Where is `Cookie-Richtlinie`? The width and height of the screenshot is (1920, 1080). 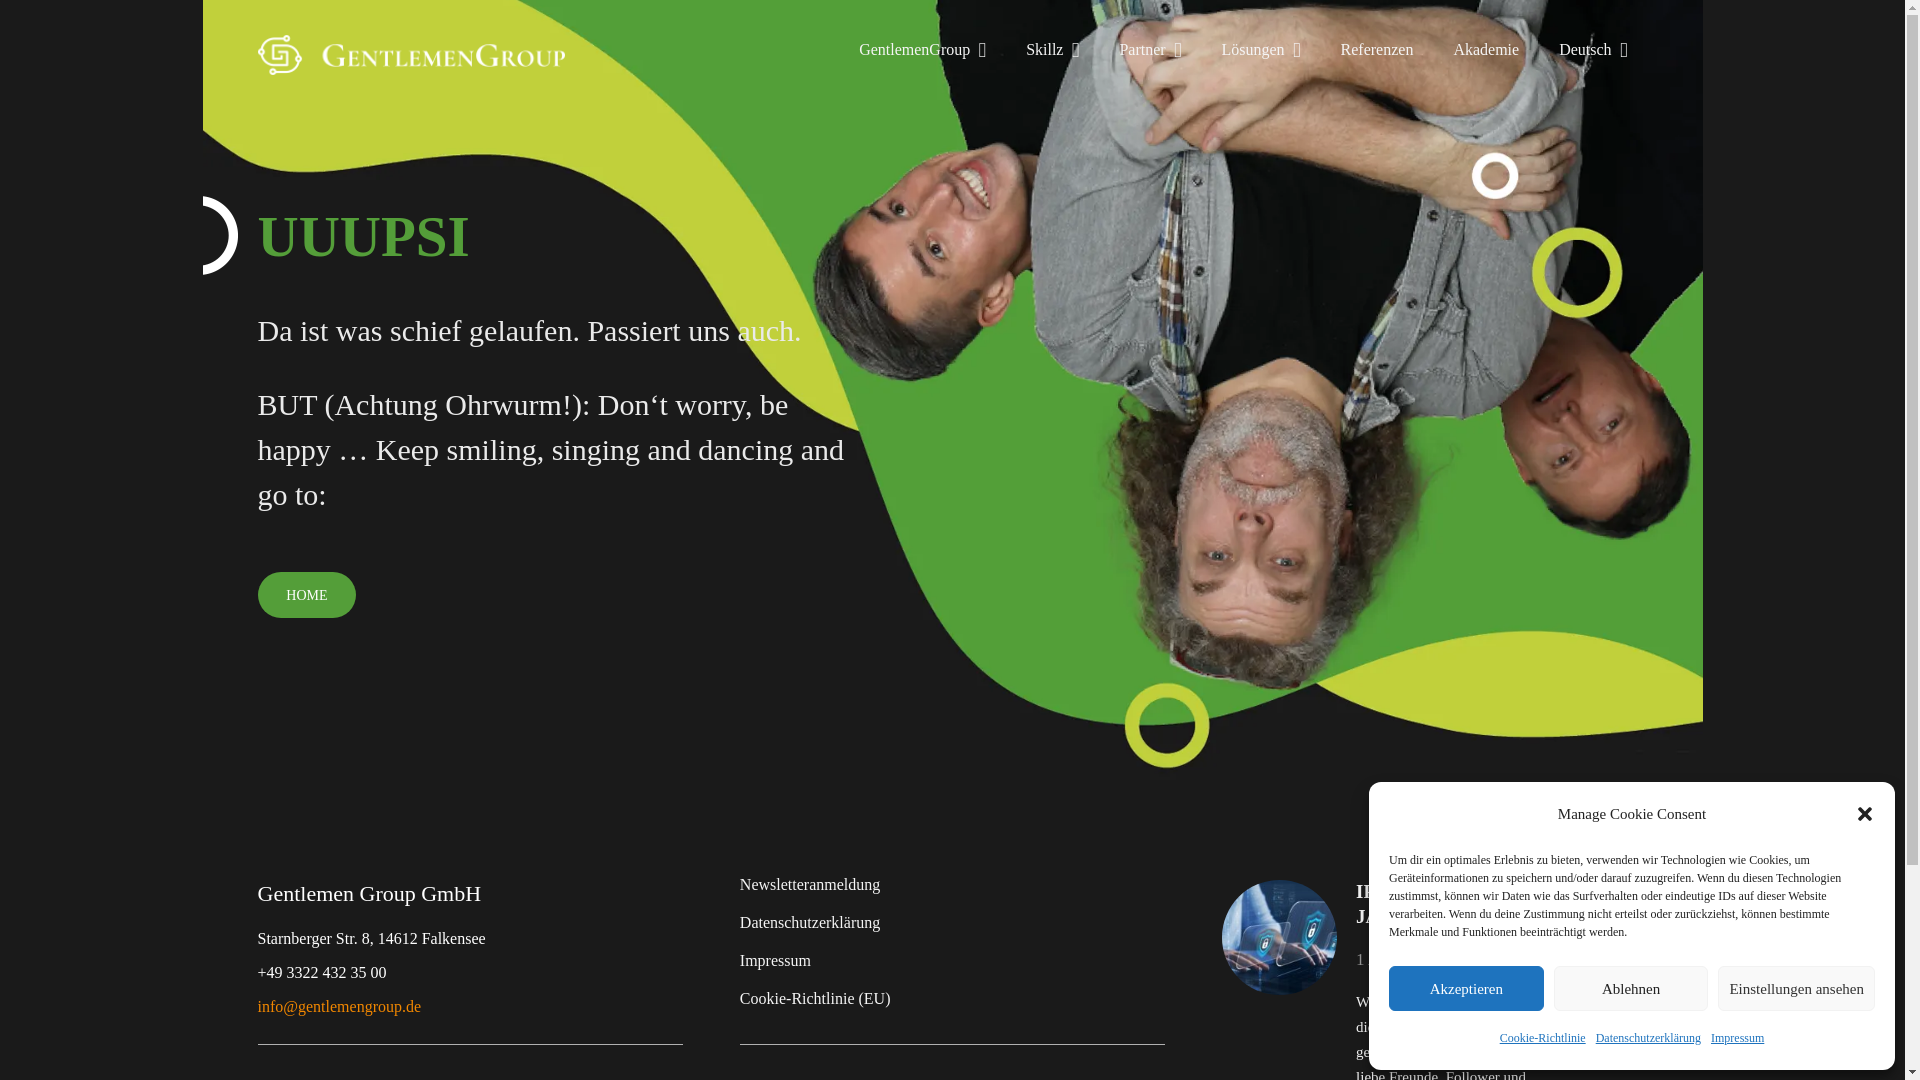
Cookie-Richtlinie is located at coordinates (1542, 1038).